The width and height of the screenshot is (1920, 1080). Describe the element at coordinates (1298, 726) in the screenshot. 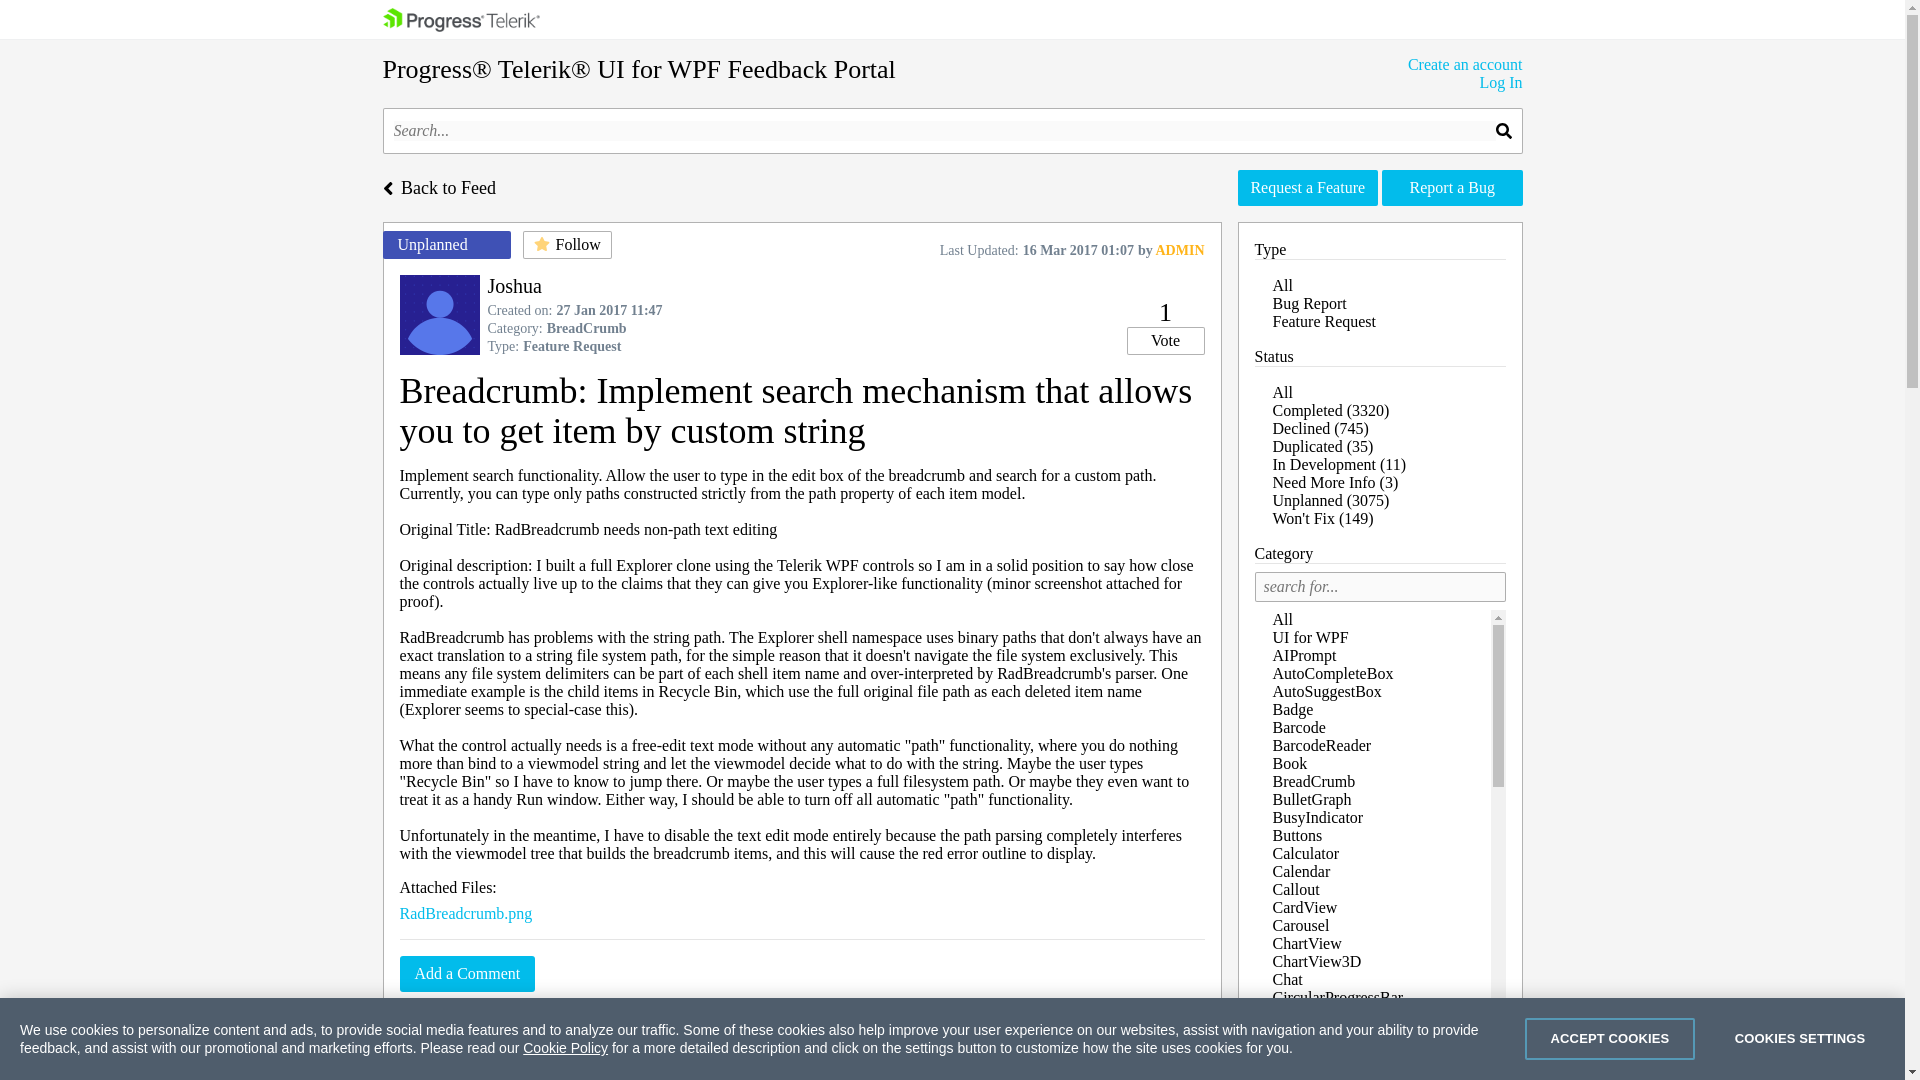

I see `Barcode` at that location.